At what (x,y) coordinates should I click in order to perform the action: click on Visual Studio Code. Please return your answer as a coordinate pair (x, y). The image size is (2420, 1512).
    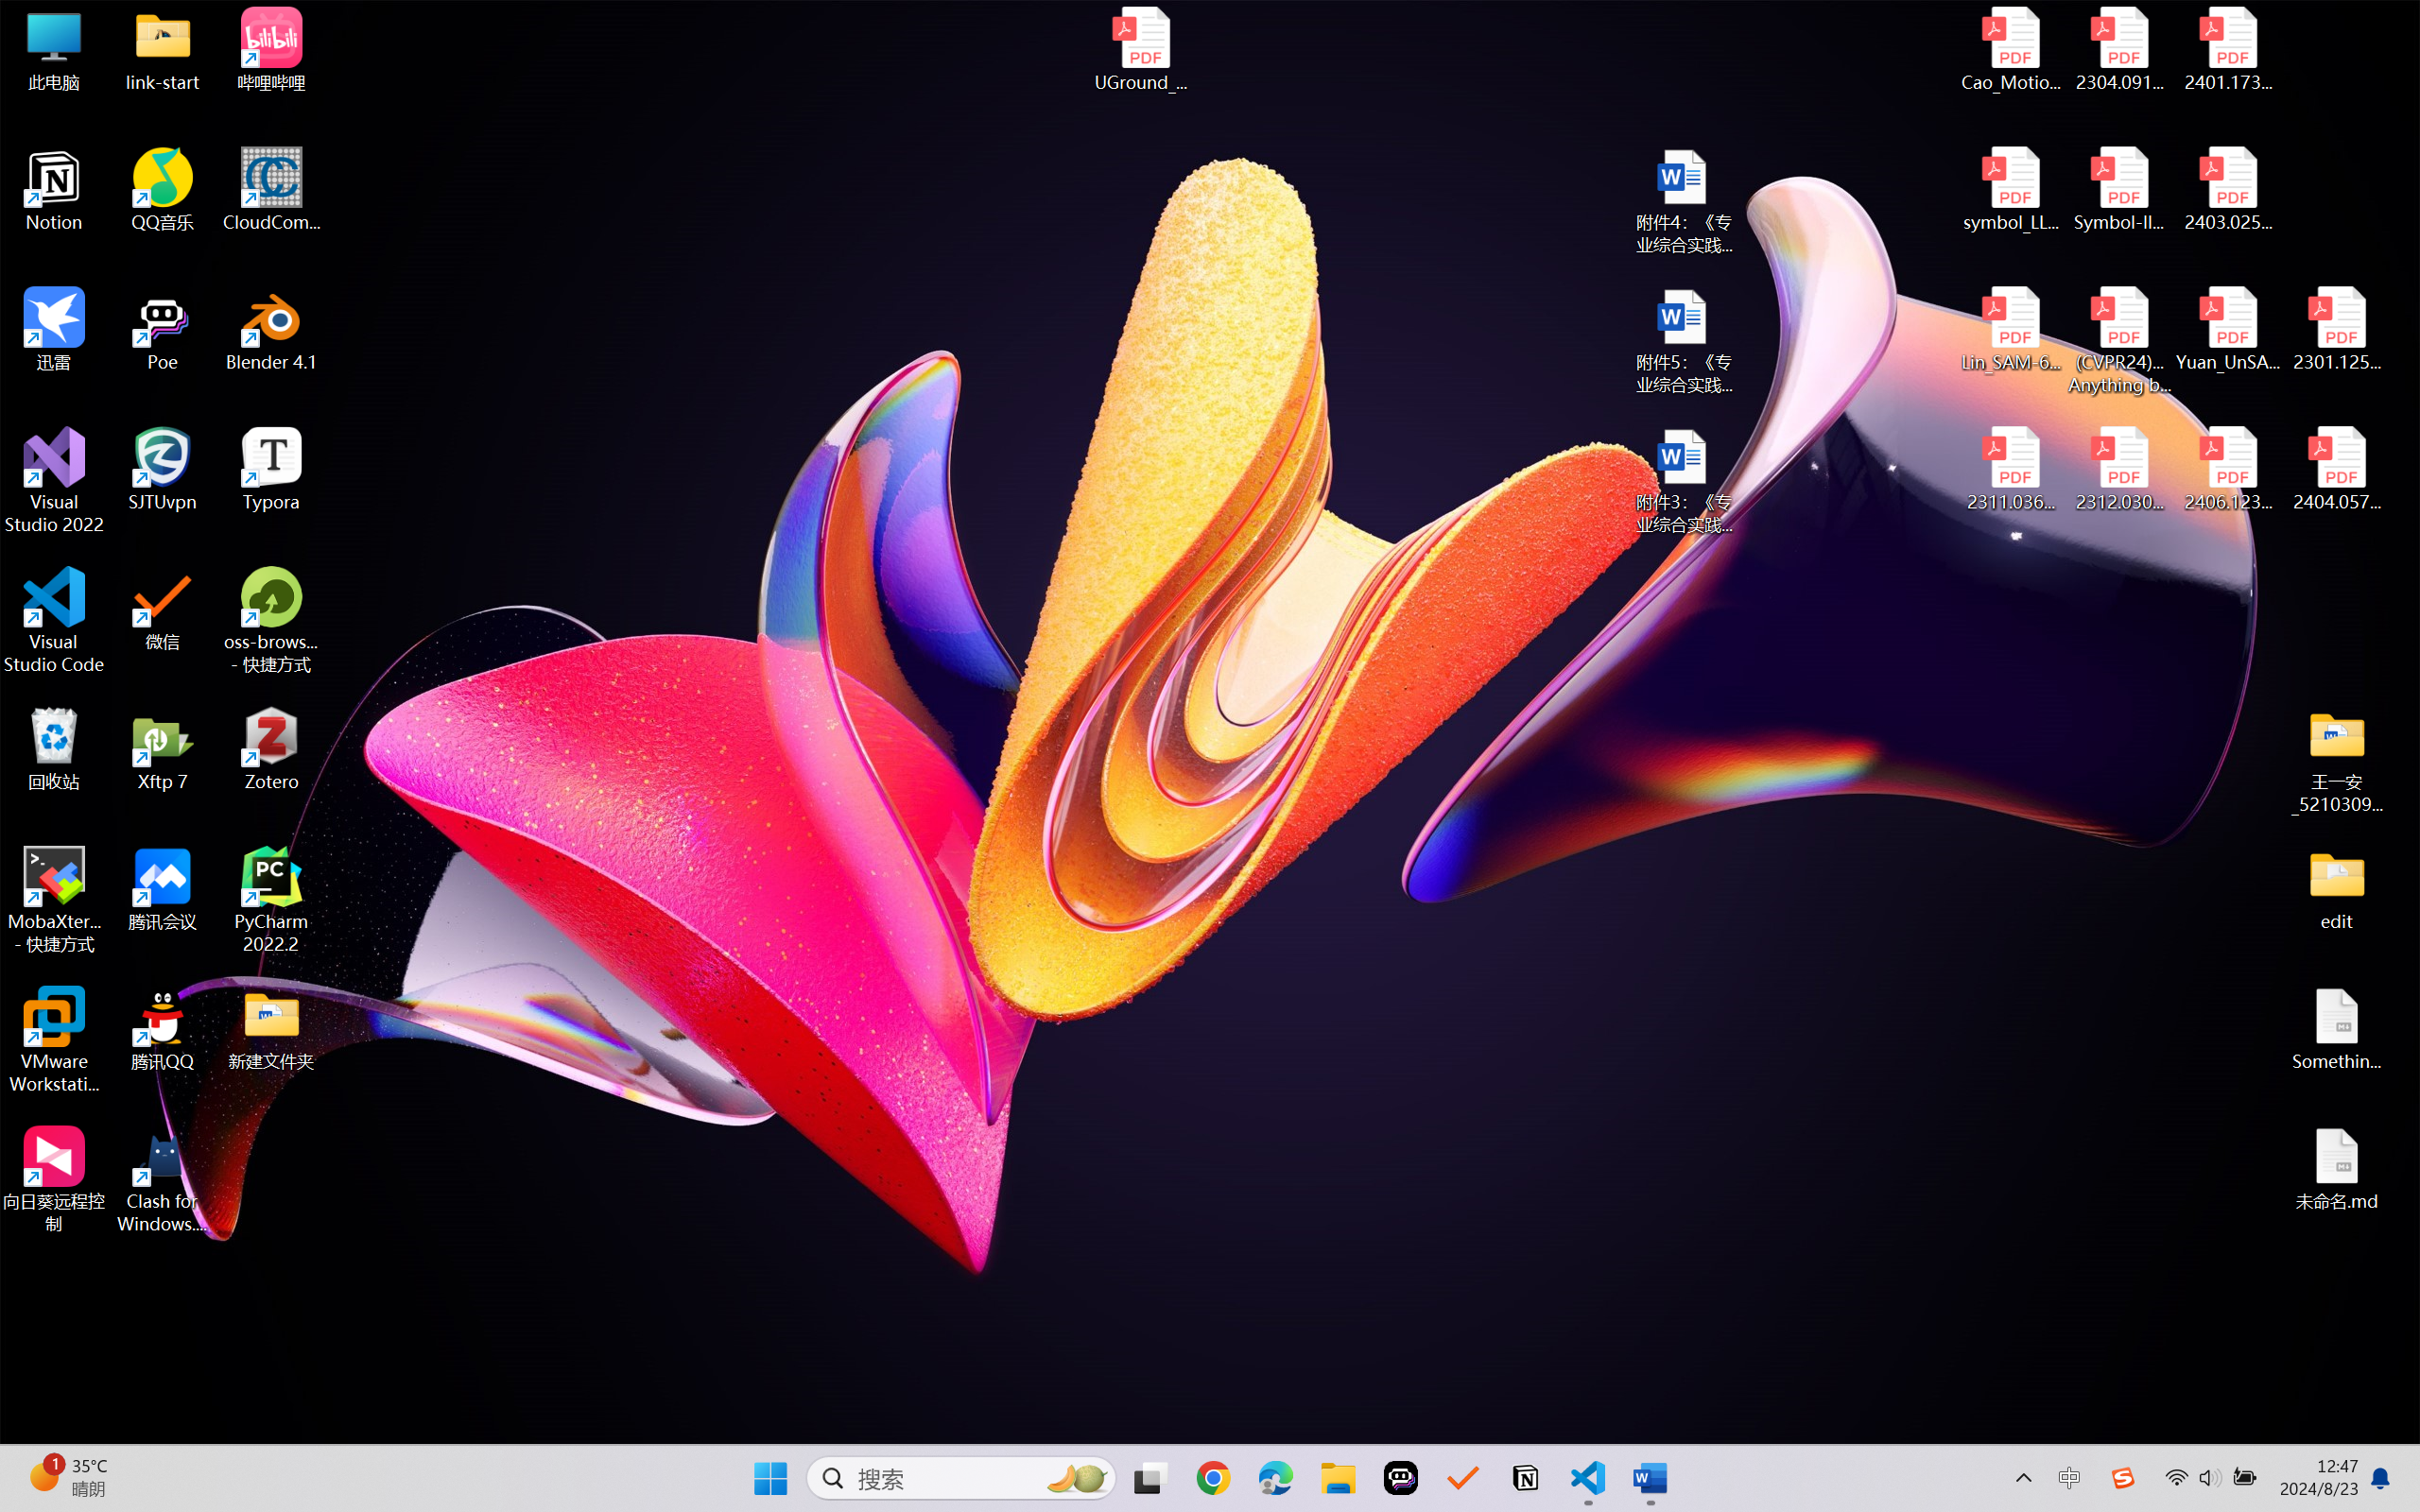
    Looking at the image, I should click on (55, 620).